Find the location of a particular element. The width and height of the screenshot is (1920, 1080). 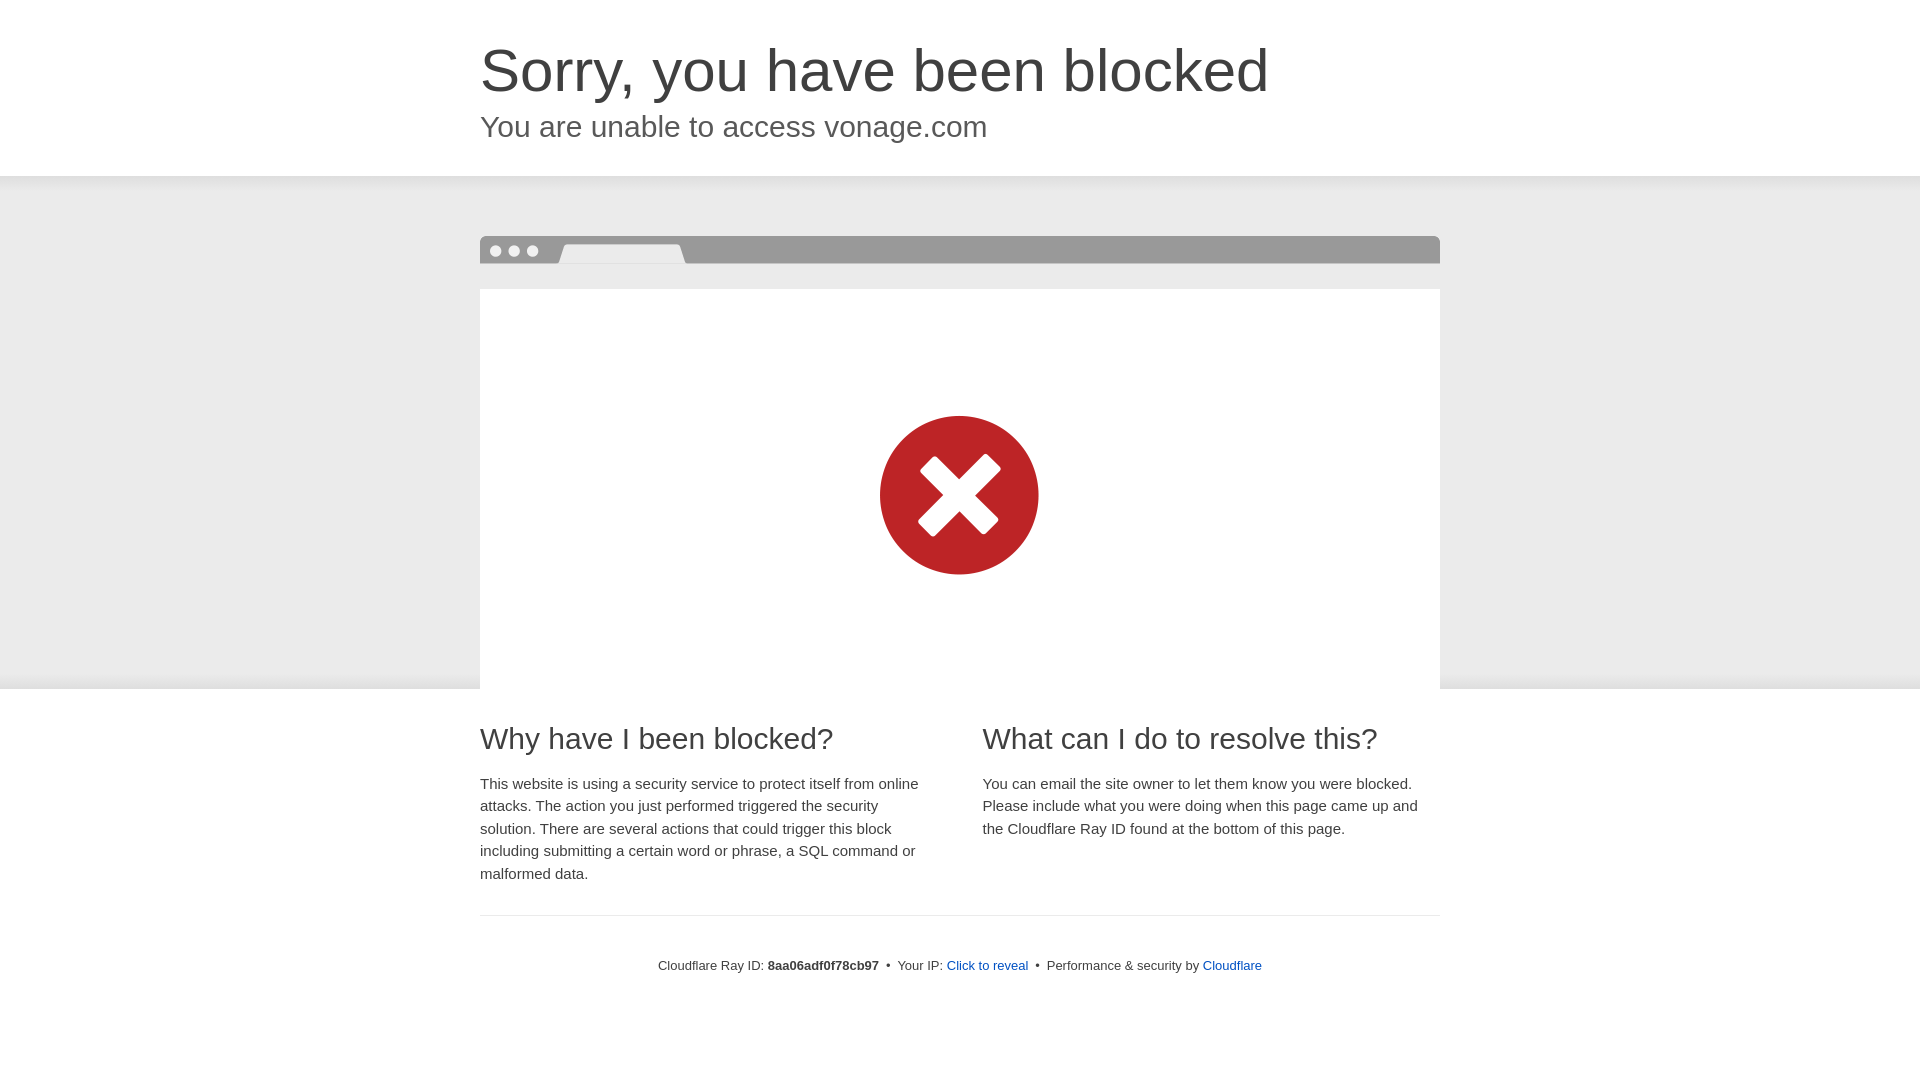

Click to reveal is located at coordinates (988, 966).